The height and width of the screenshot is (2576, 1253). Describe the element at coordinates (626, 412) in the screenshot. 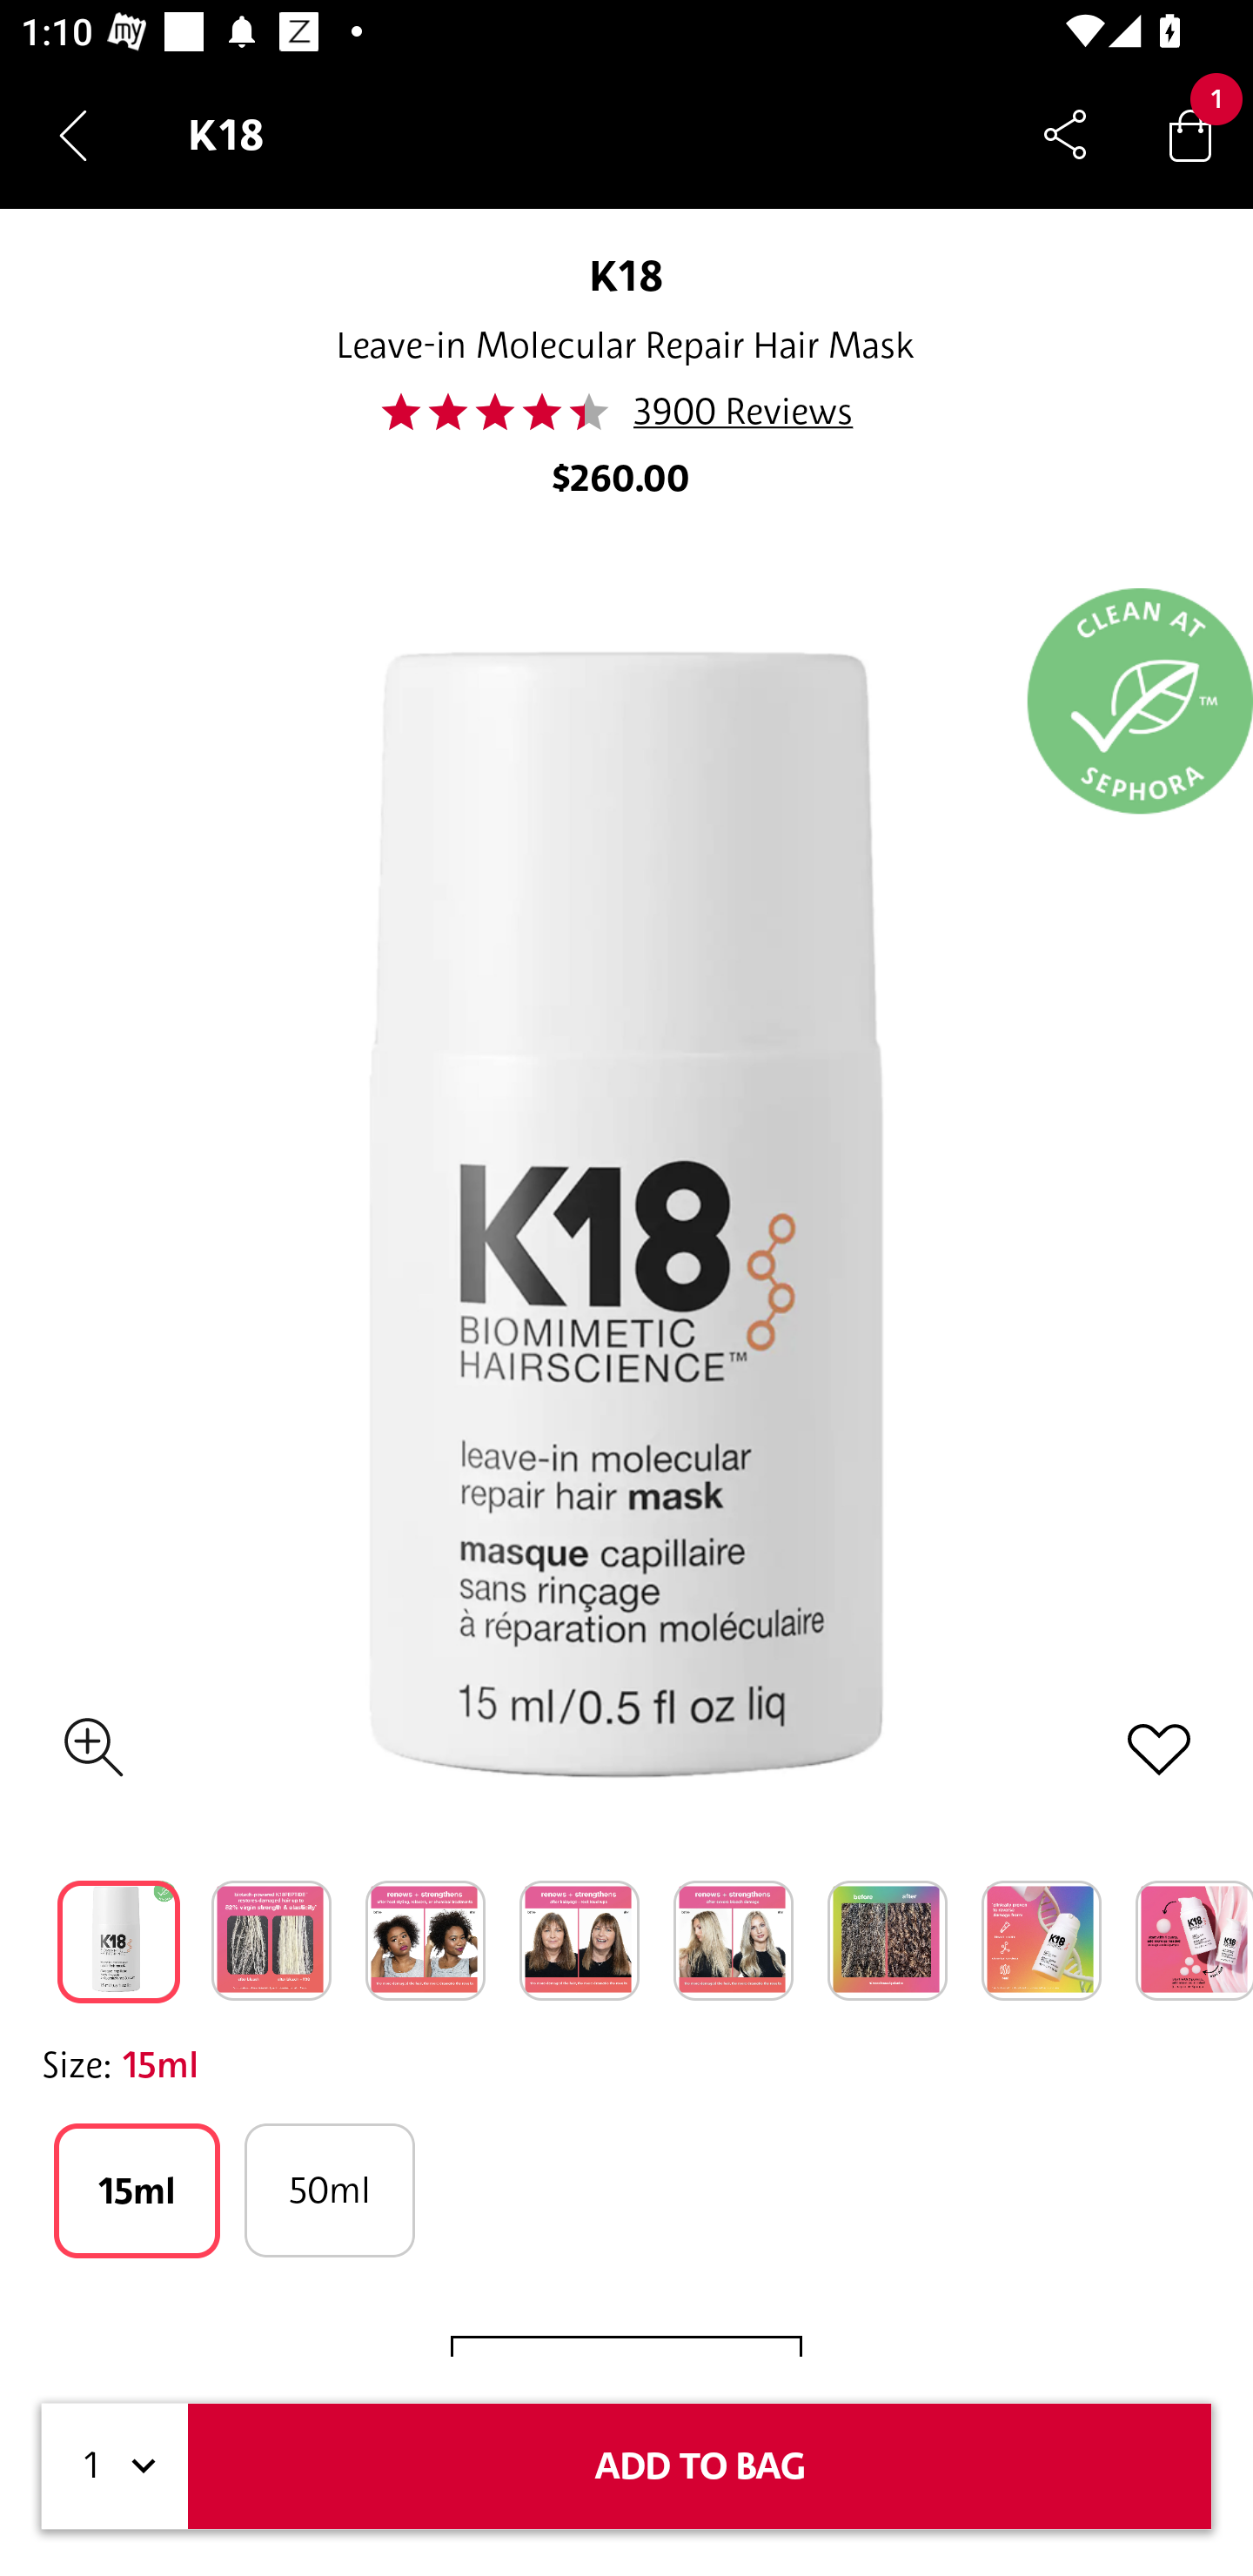

I see `44.0 3900 Reviews` at that location.